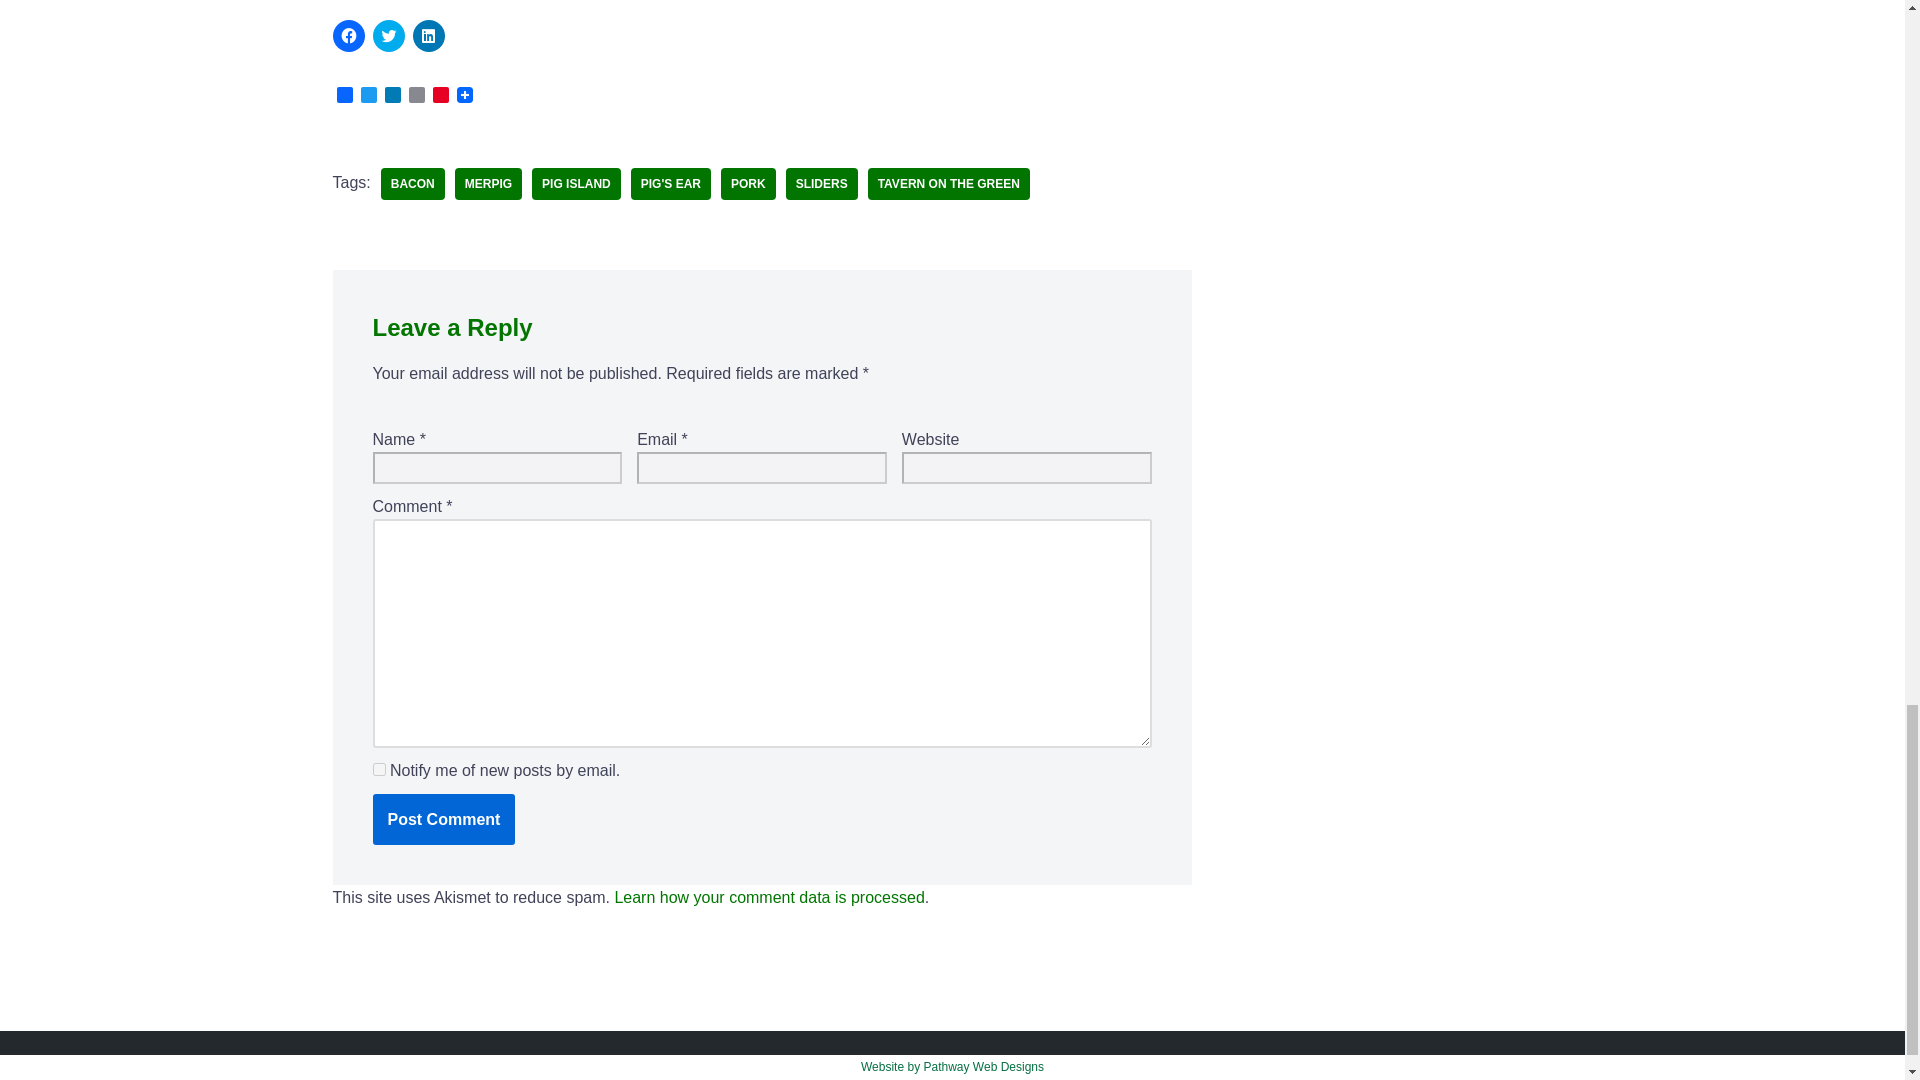 This screenshot has width=1920, height=1080. I want to click on LinkedIn, so click(392, 96).